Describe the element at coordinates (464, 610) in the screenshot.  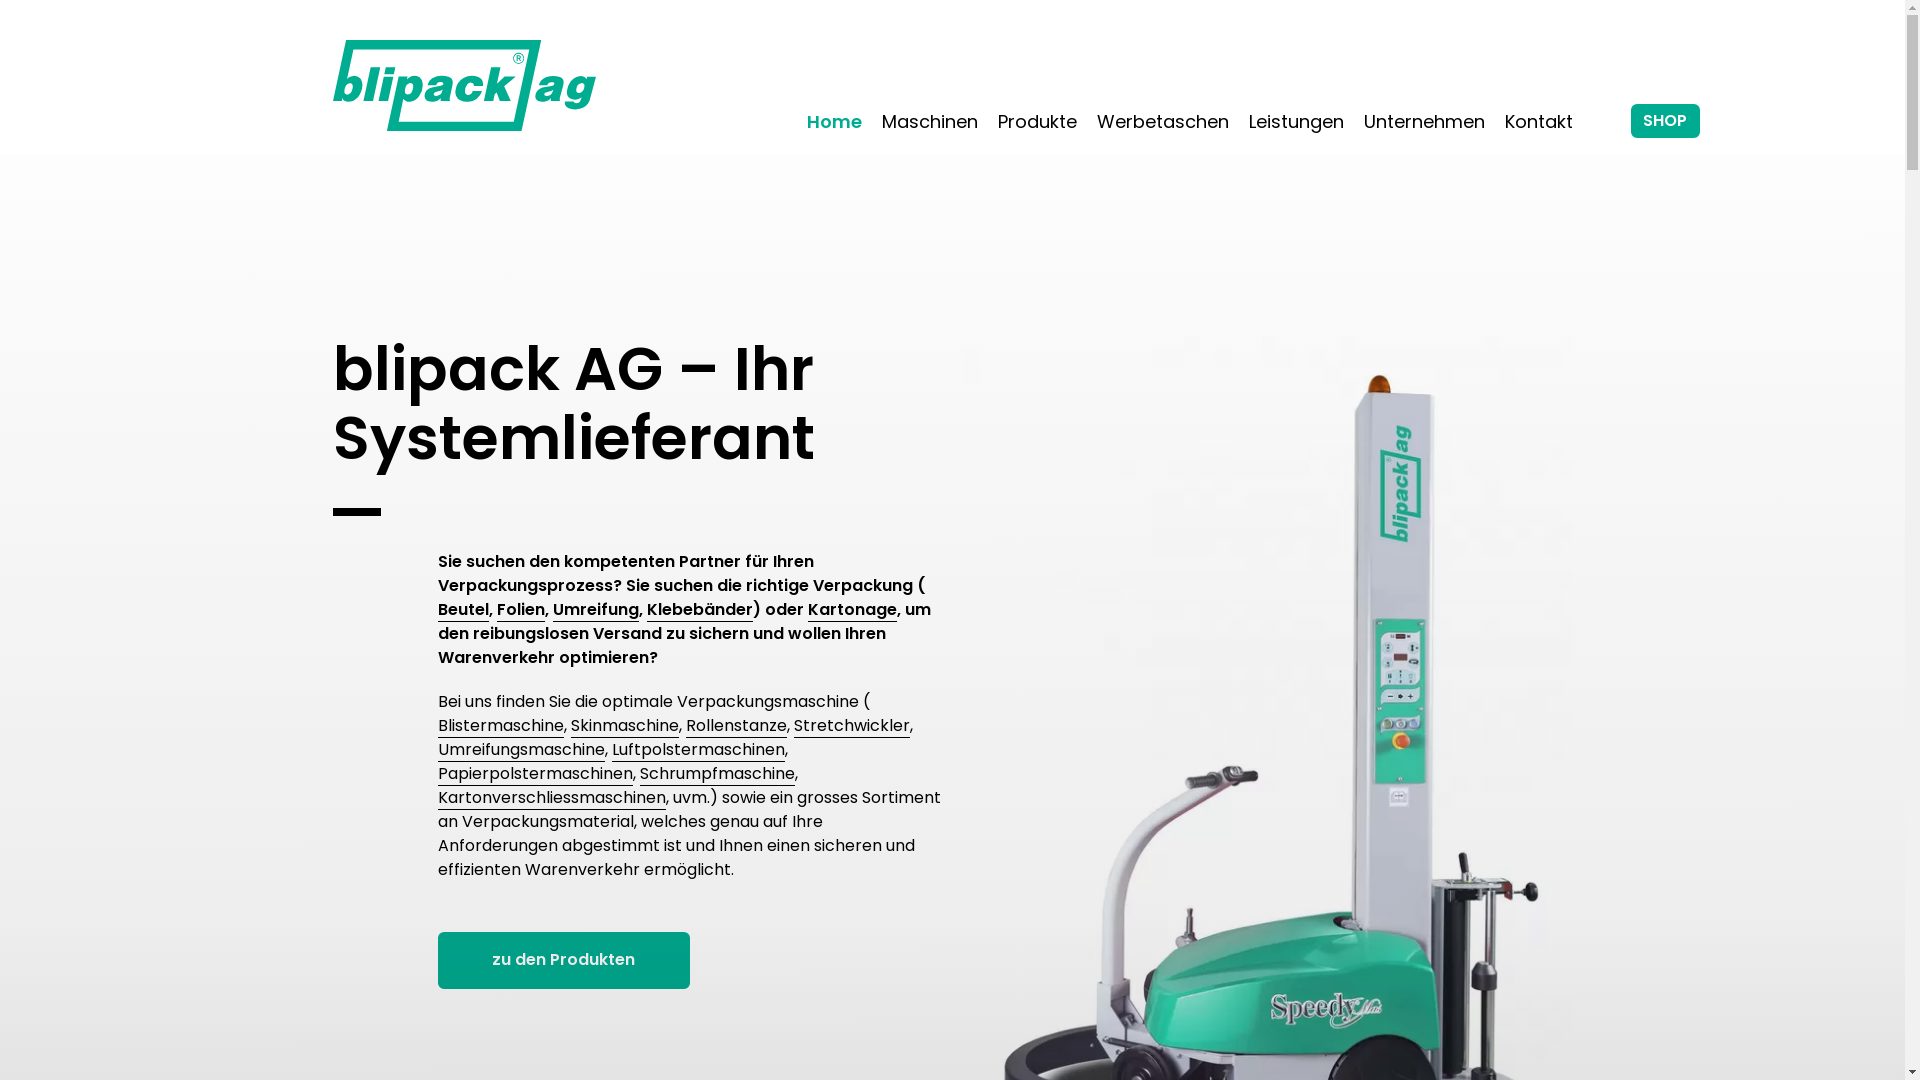
I see `Beutel` at that location.